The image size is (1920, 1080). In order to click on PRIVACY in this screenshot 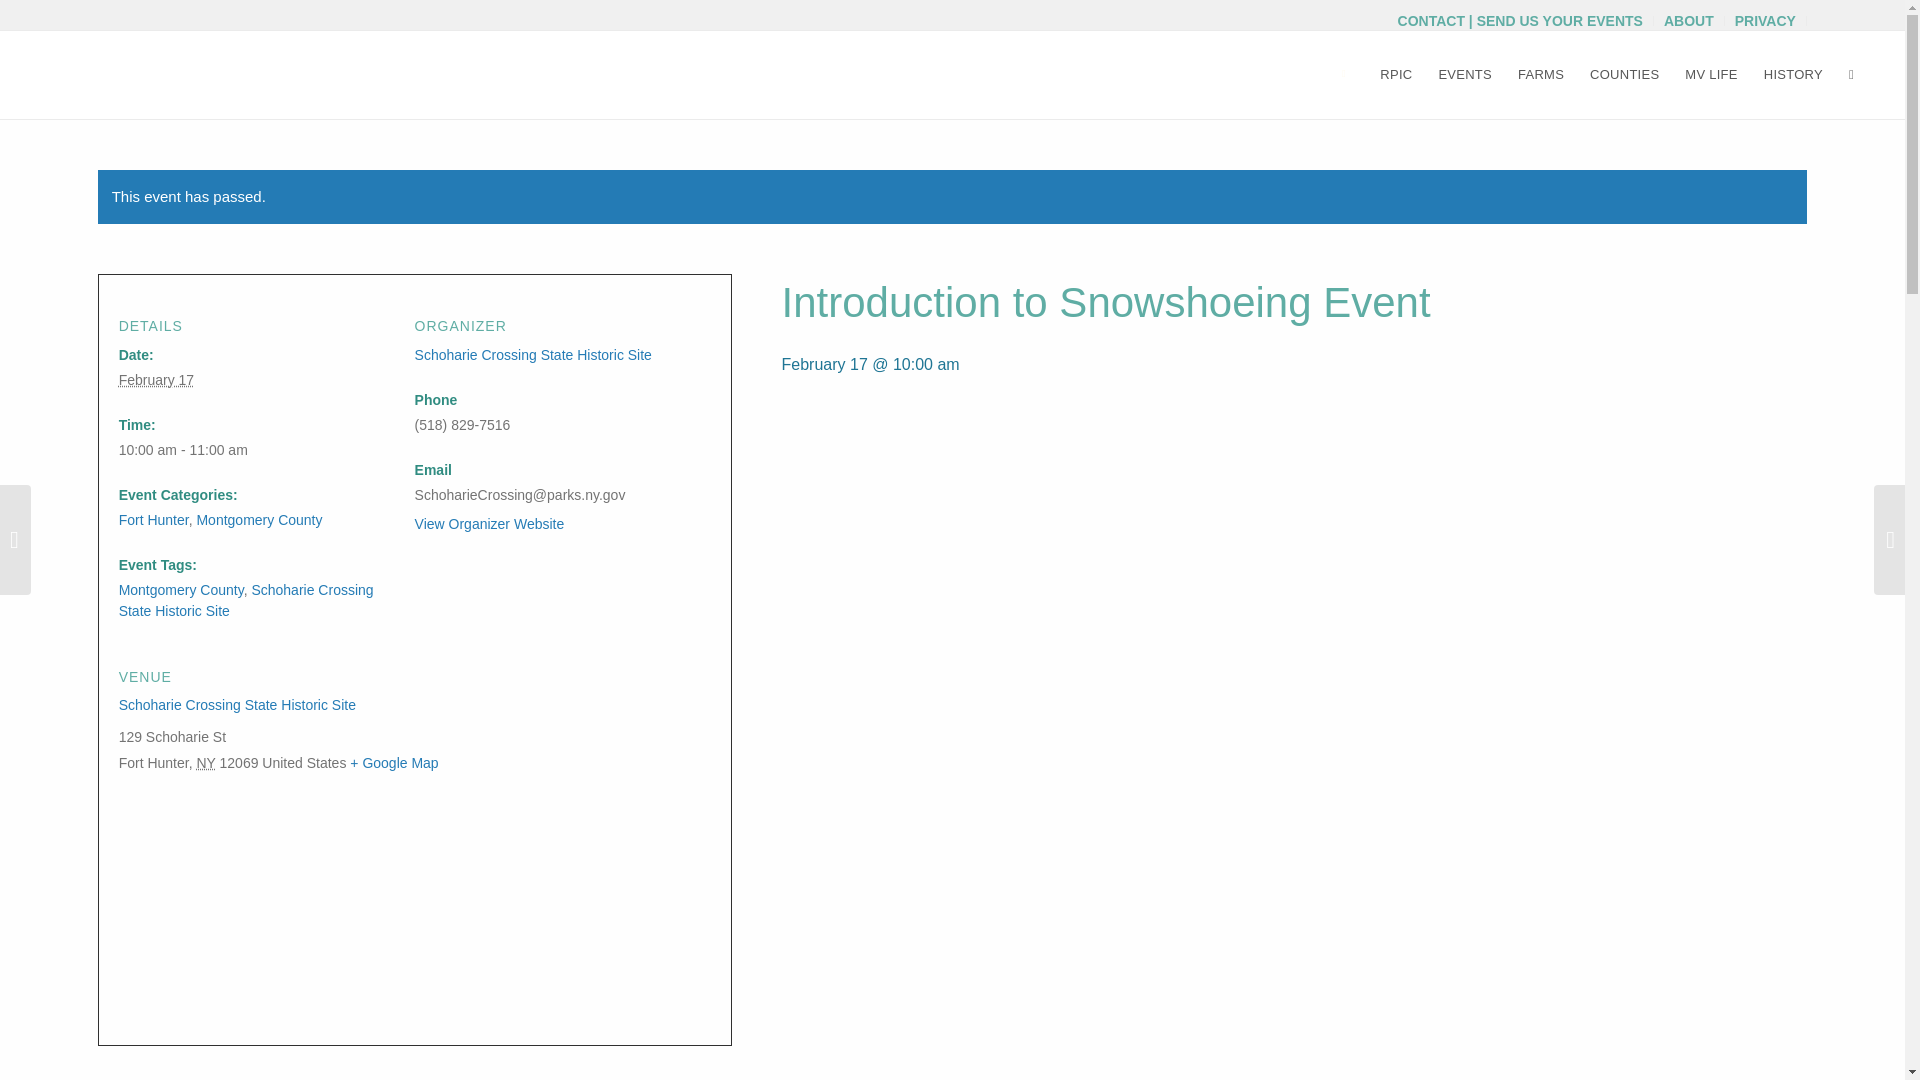, I will do `click(1765, 20)`.